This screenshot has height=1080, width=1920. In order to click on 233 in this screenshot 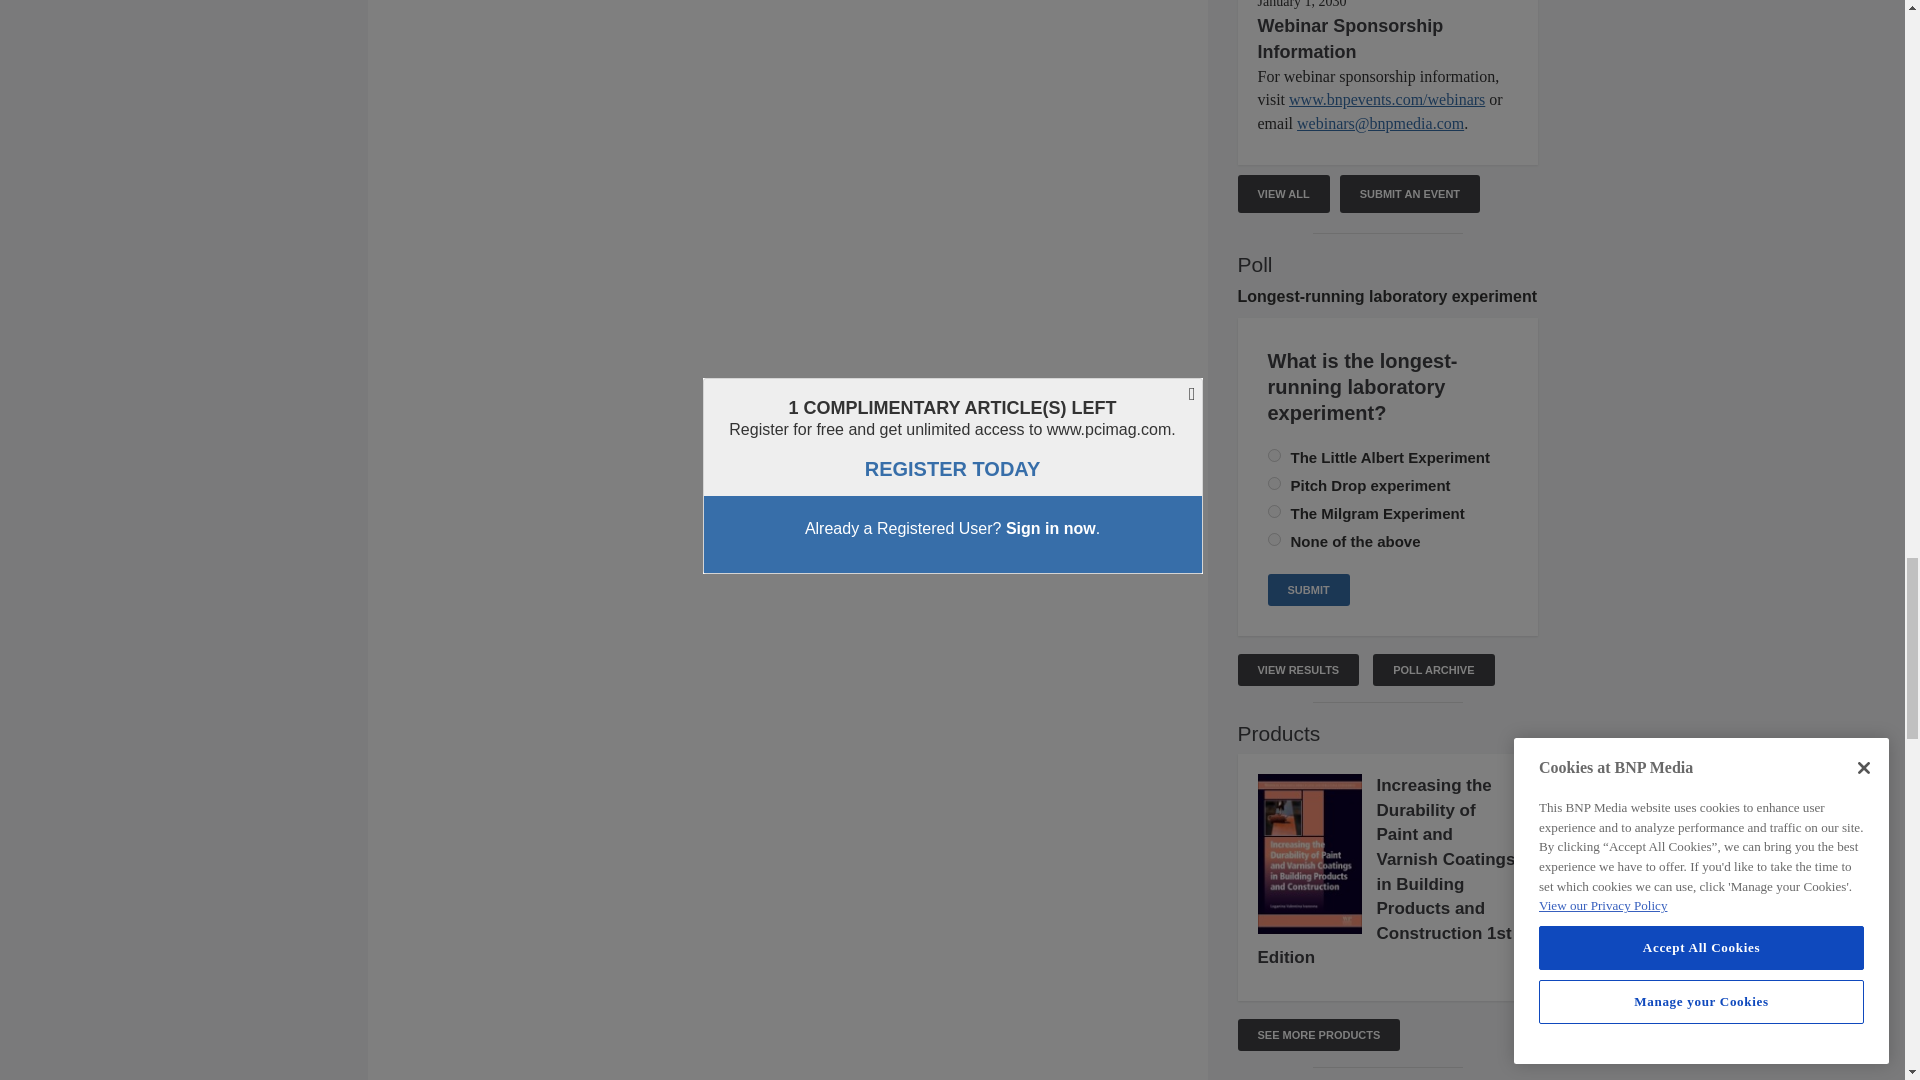, I will do `click(1274, 456)`.